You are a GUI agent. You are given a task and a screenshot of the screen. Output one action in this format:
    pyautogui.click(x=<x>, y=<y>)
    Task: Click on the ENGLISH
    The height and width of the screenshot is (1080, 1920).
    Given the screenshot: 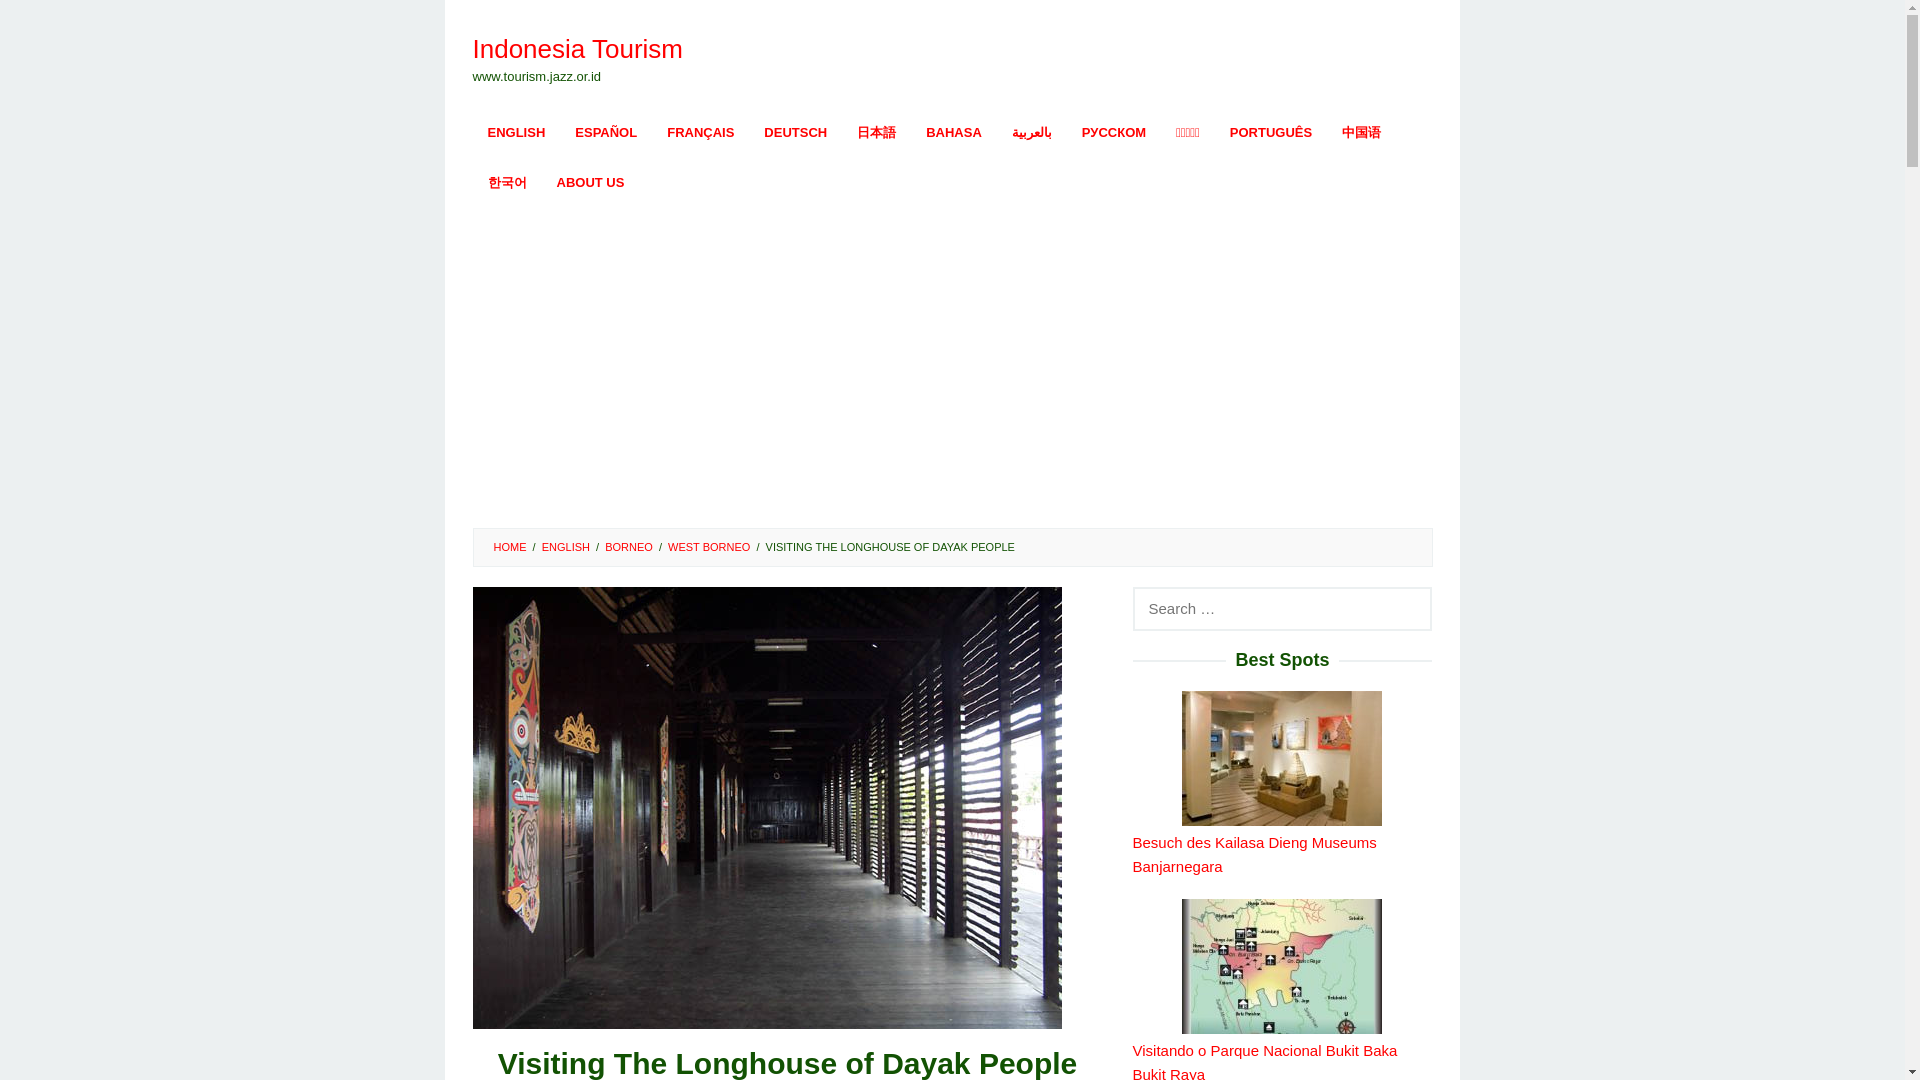 What is the action you would take?
    pyautogui.click(x=565, y=546)
    